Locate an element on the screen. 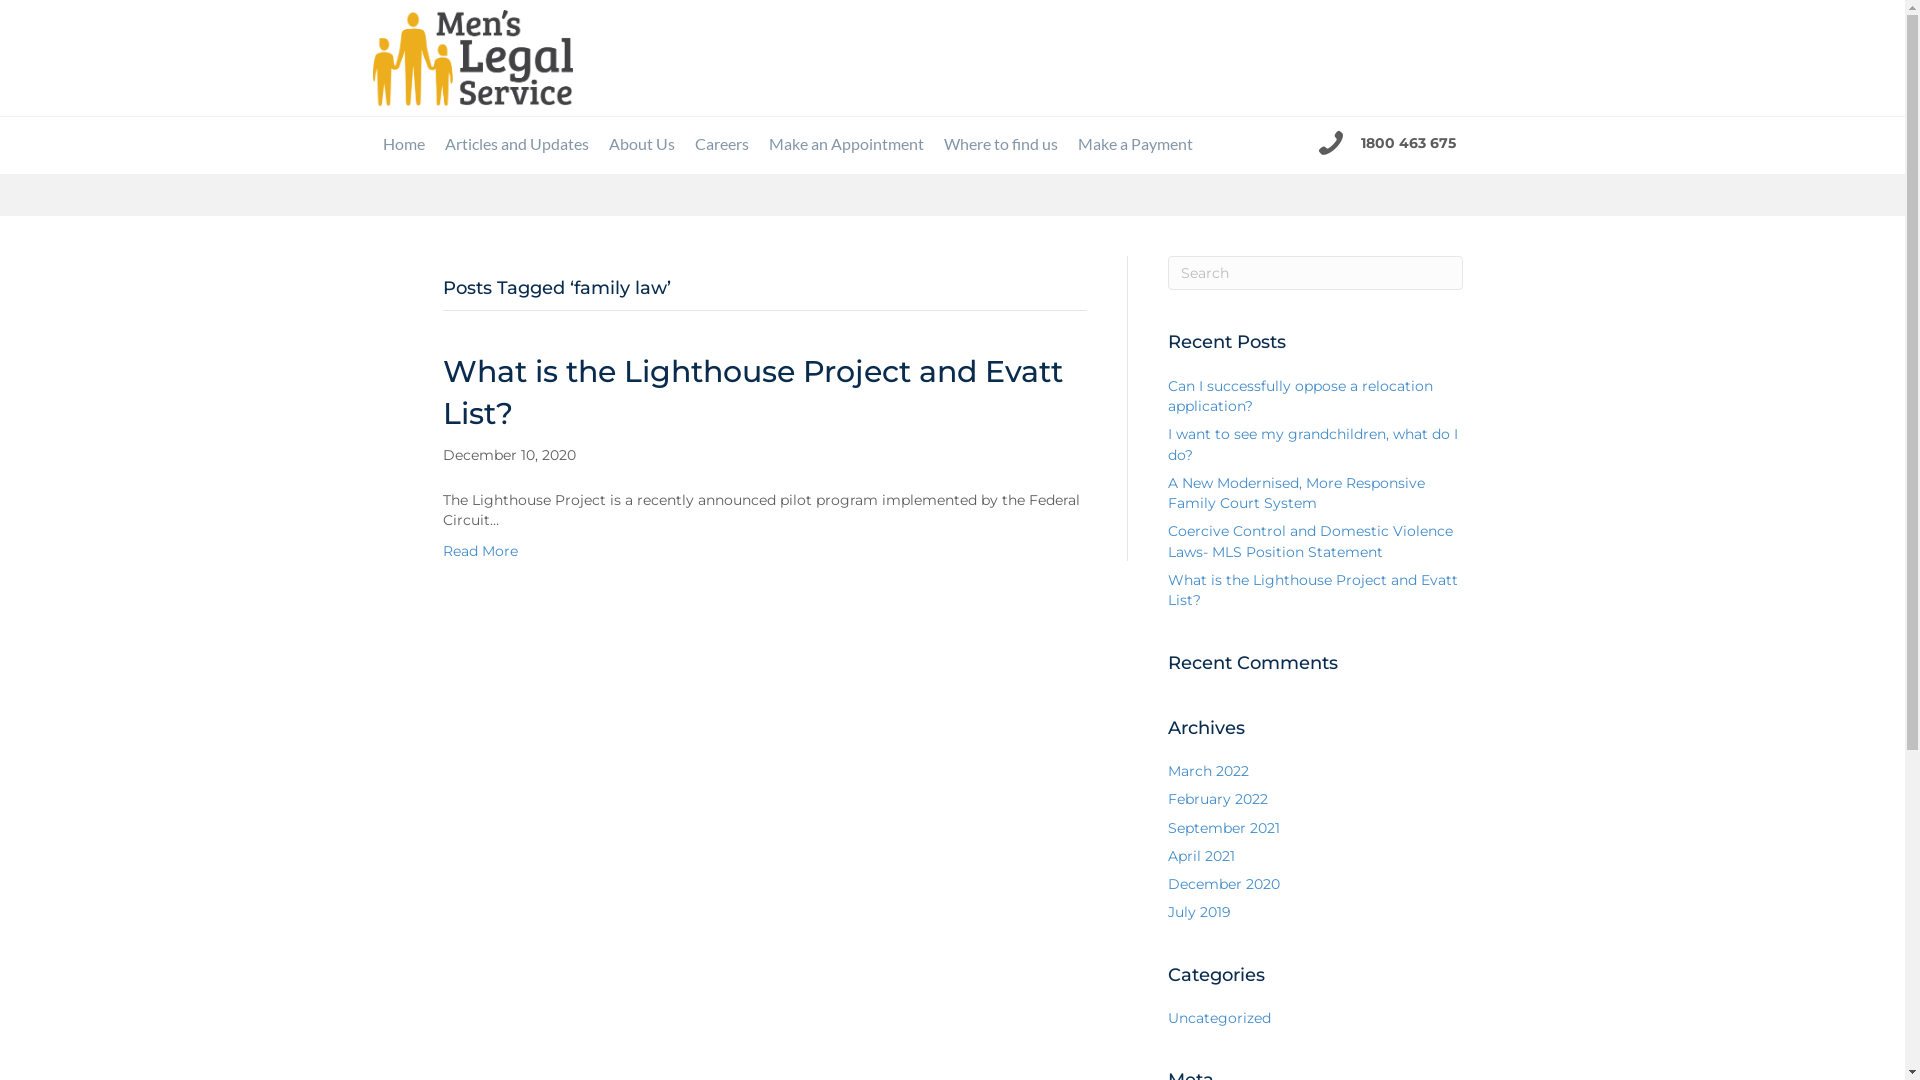 The height and width of the screenshot is (1080, 1920). April 2021 is located at coordinates (1202, 856).